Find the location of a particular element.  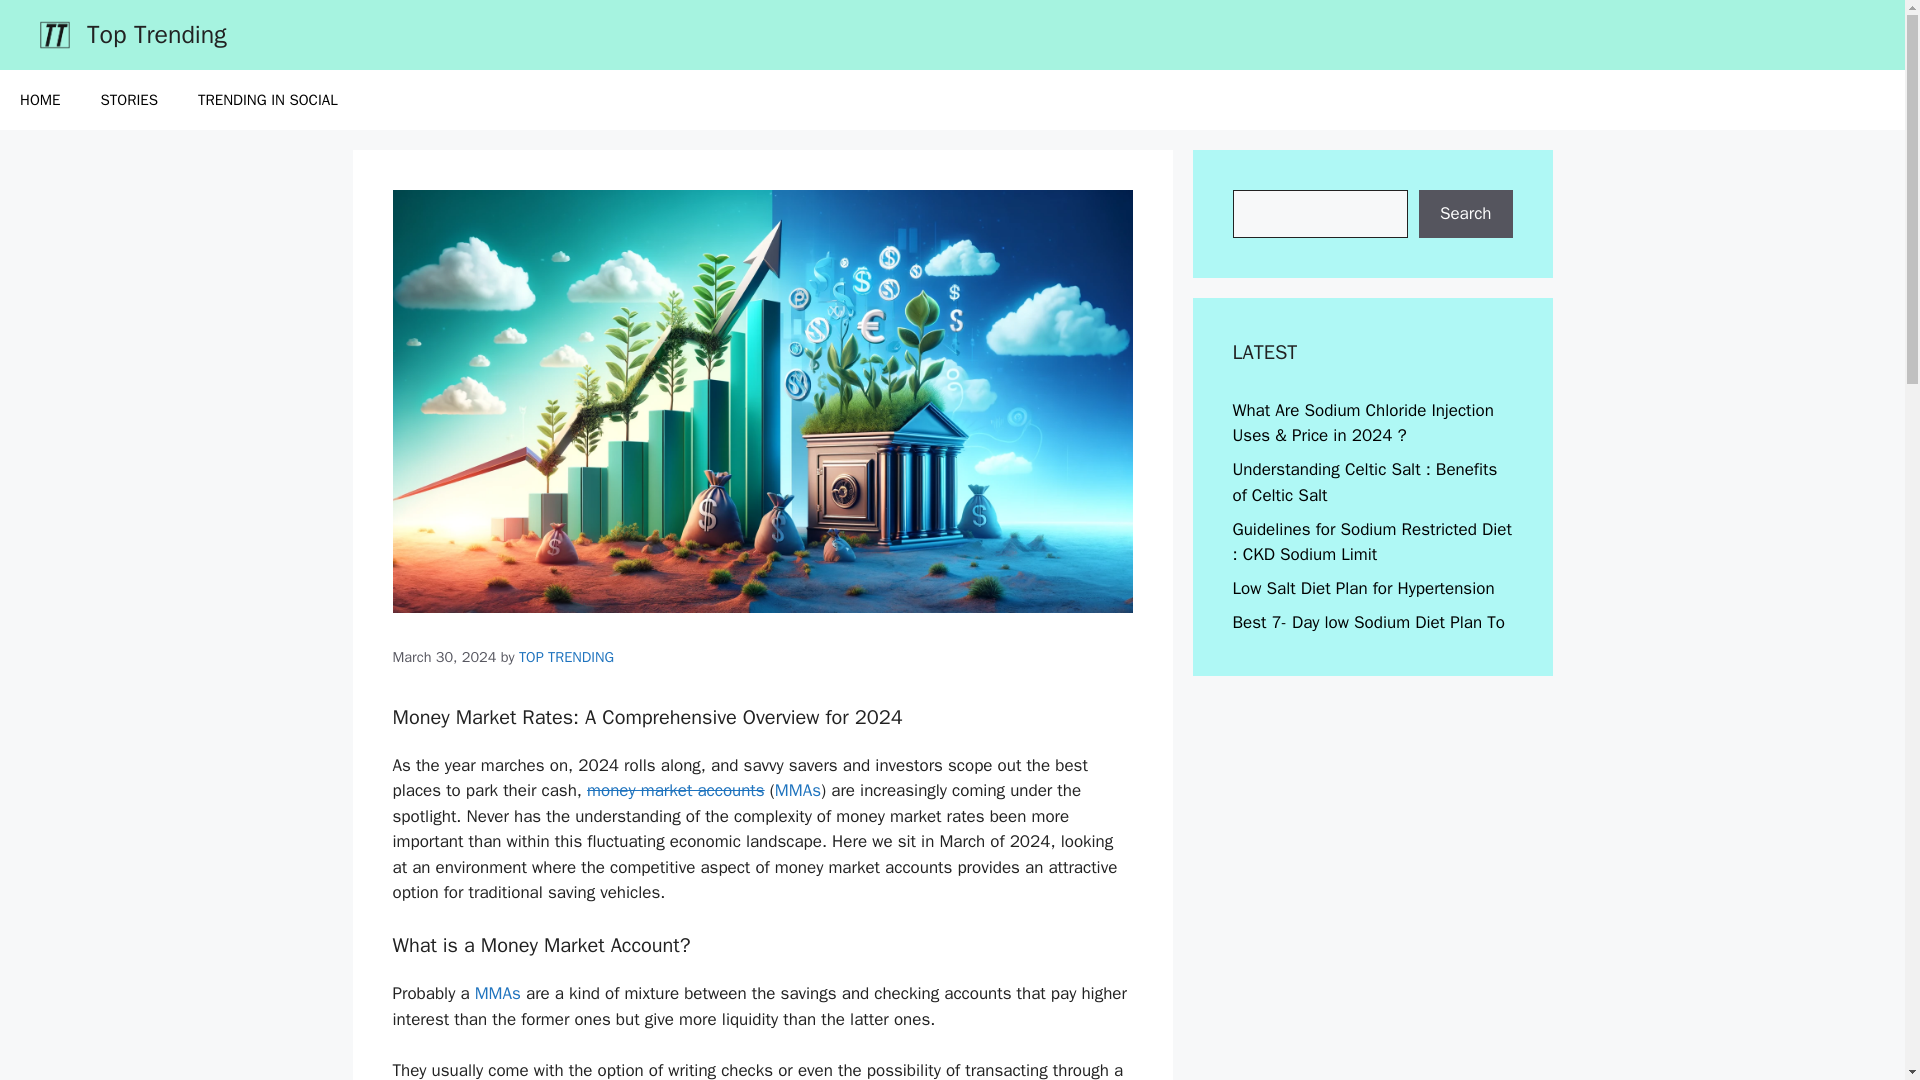

TOP TRENDING is located at coordinates (566, 657).